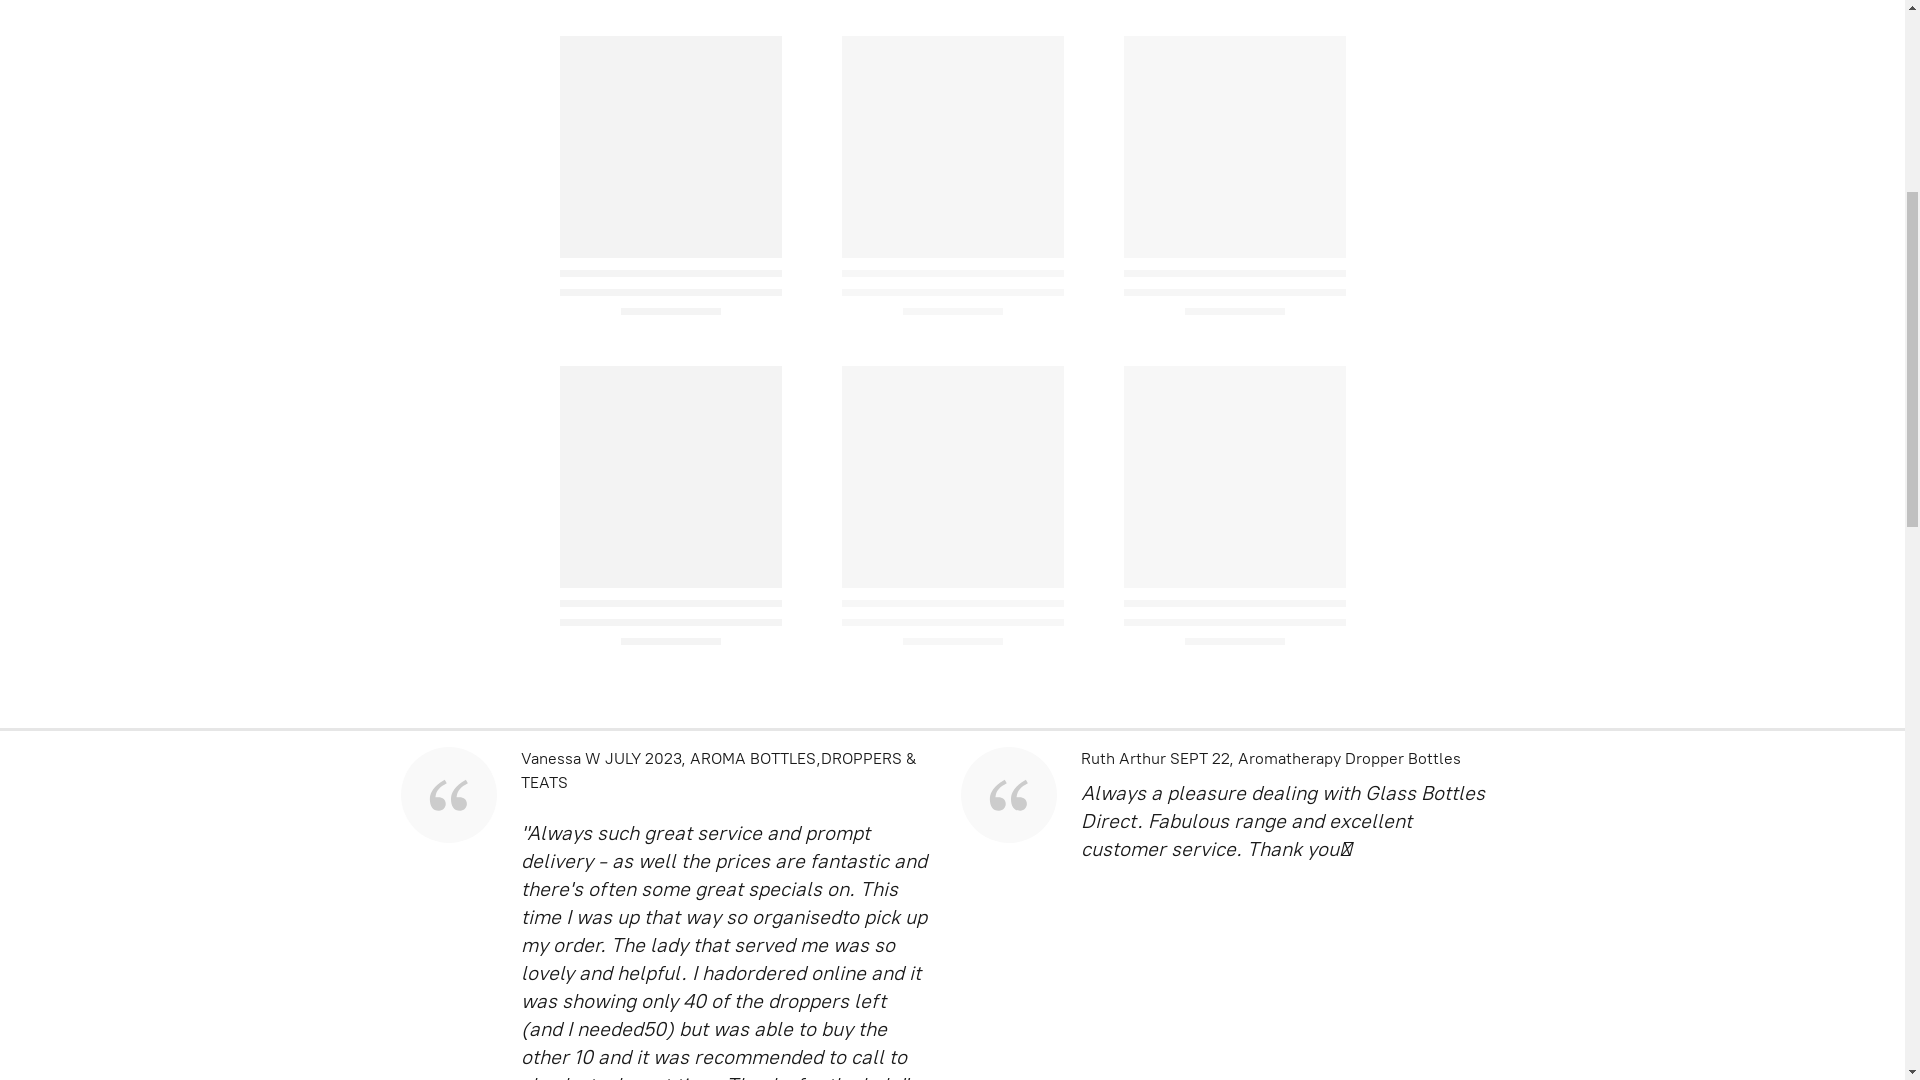  I want to click on Business hours, so click(1658, 38).